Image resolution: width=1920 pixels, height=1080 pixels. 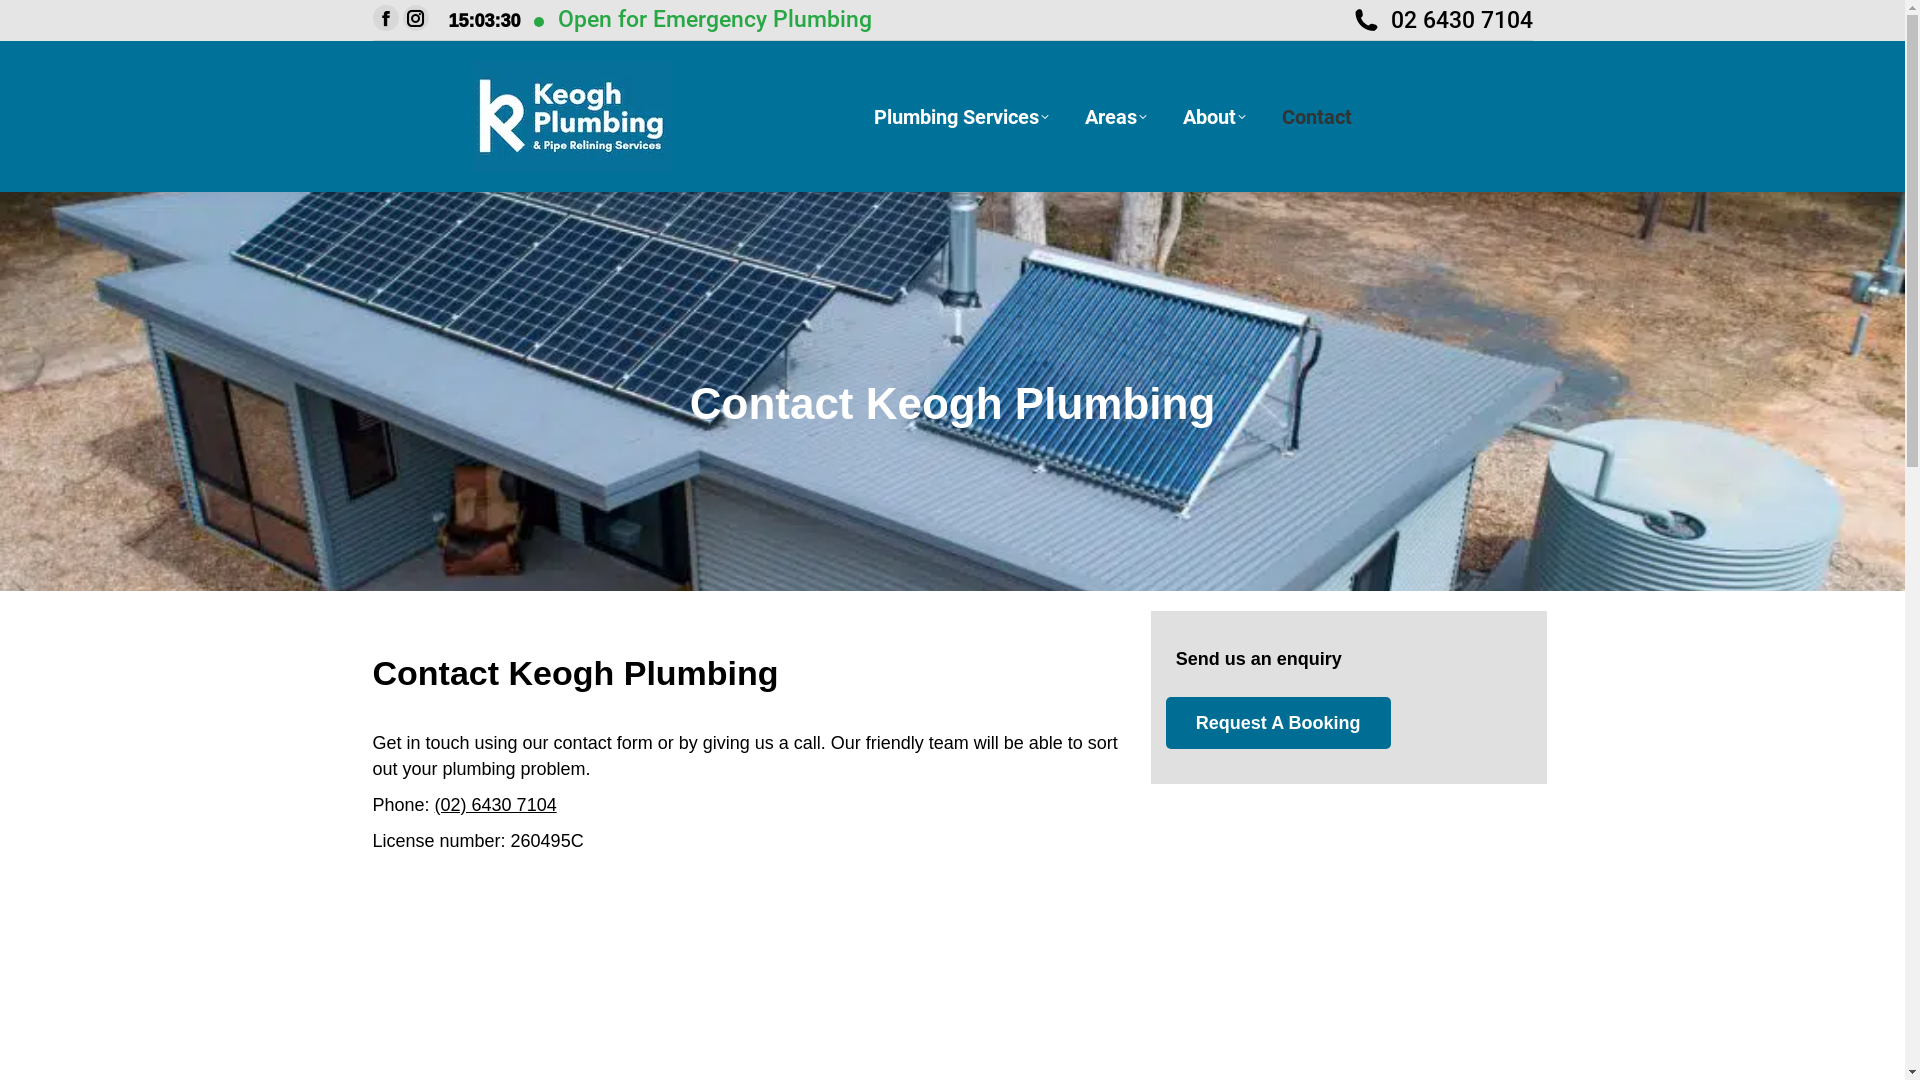 I want to click on Request A Booking, so click(x=1278, y=723).